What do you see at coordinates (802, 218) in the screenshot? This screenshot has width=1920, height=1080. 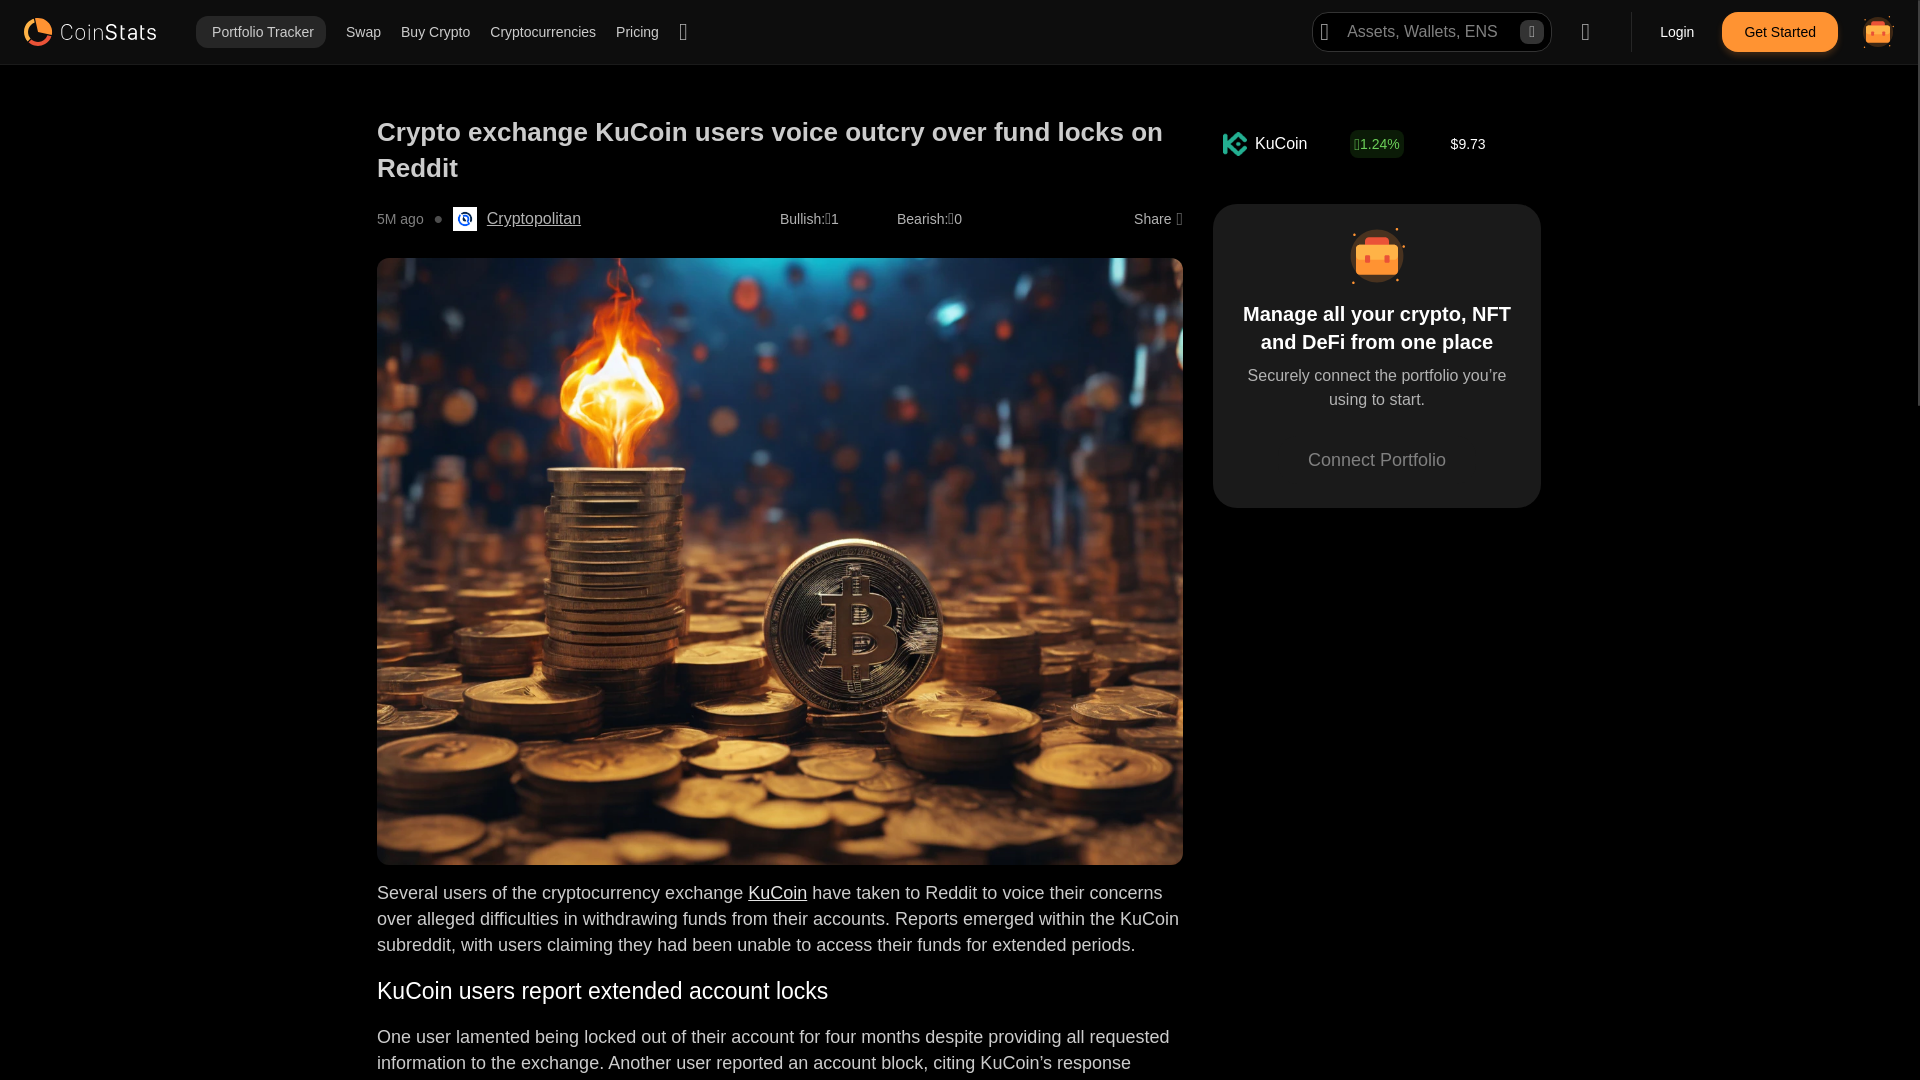 I see `bullish` at bounding box center [802, 218].